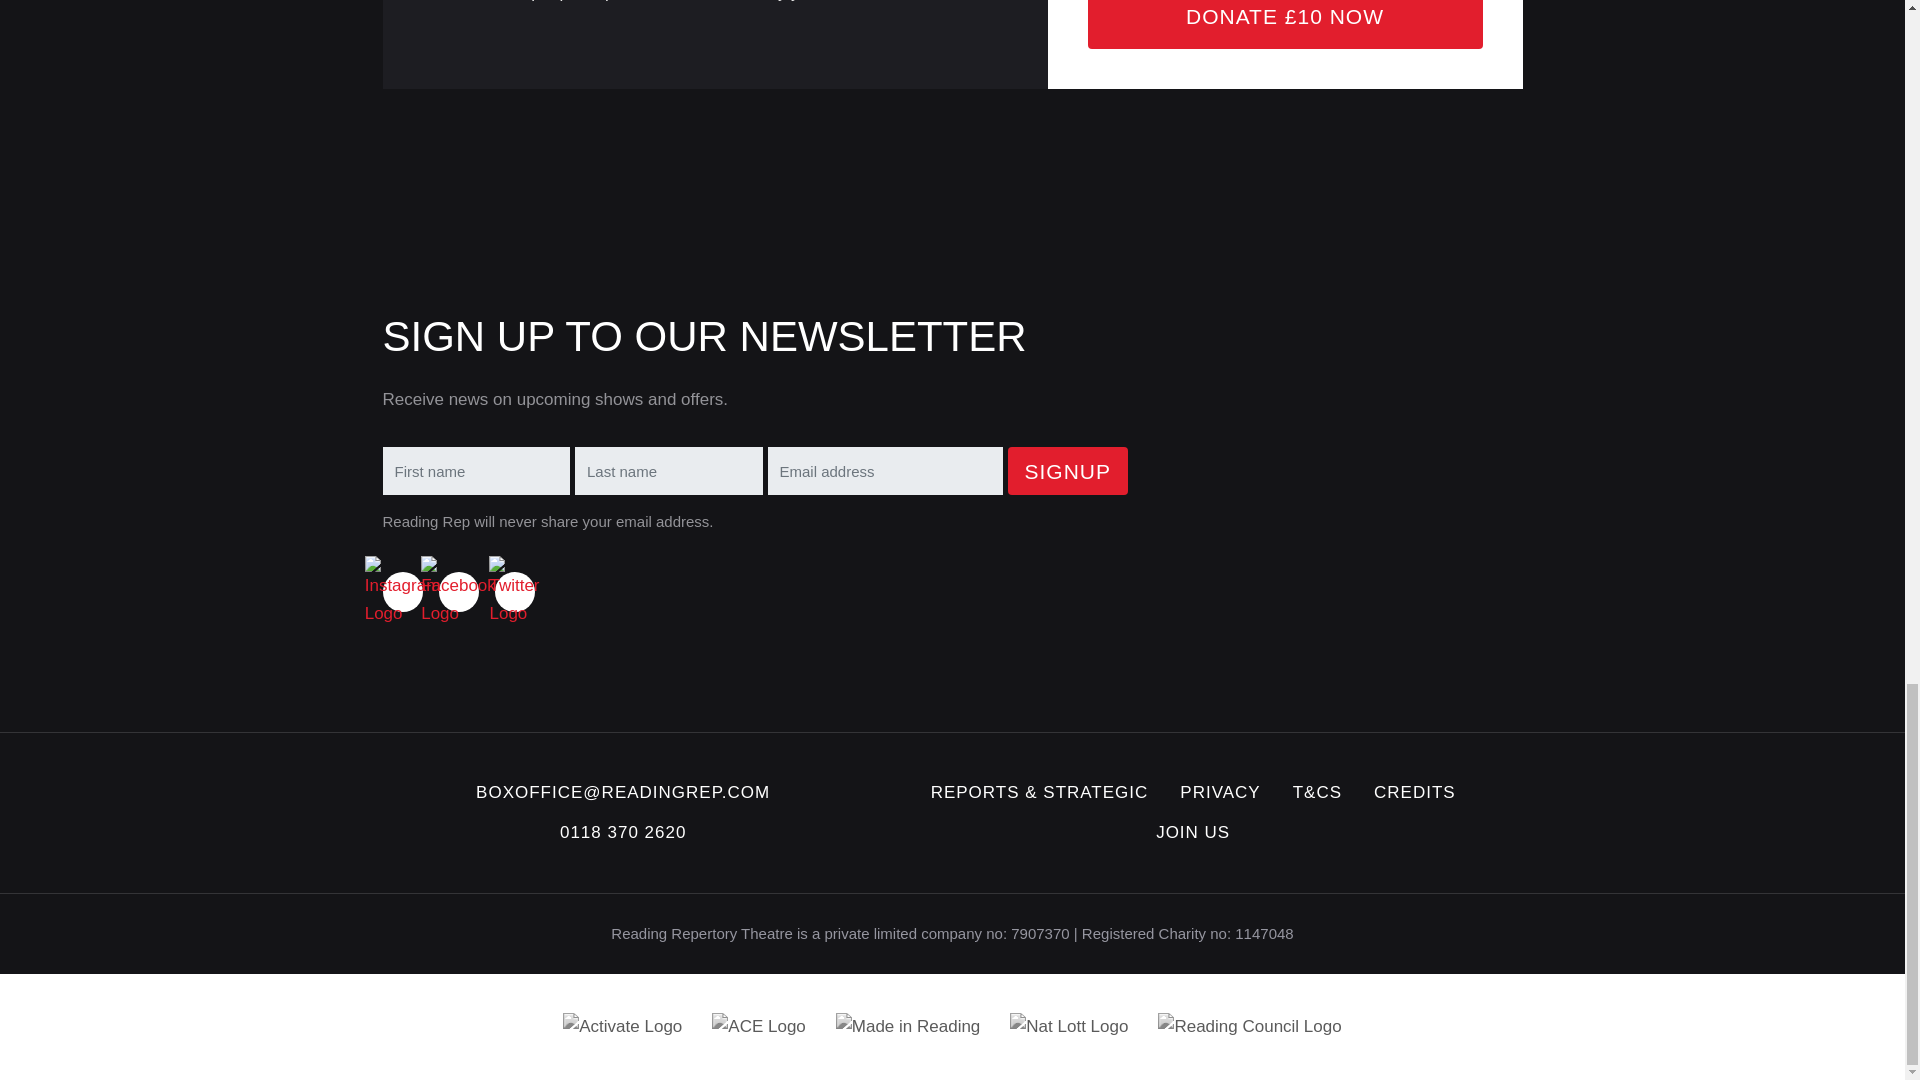 The height and width of the screenshot is (1080, 1920). I want to click on Signup, so click(1068, 470).